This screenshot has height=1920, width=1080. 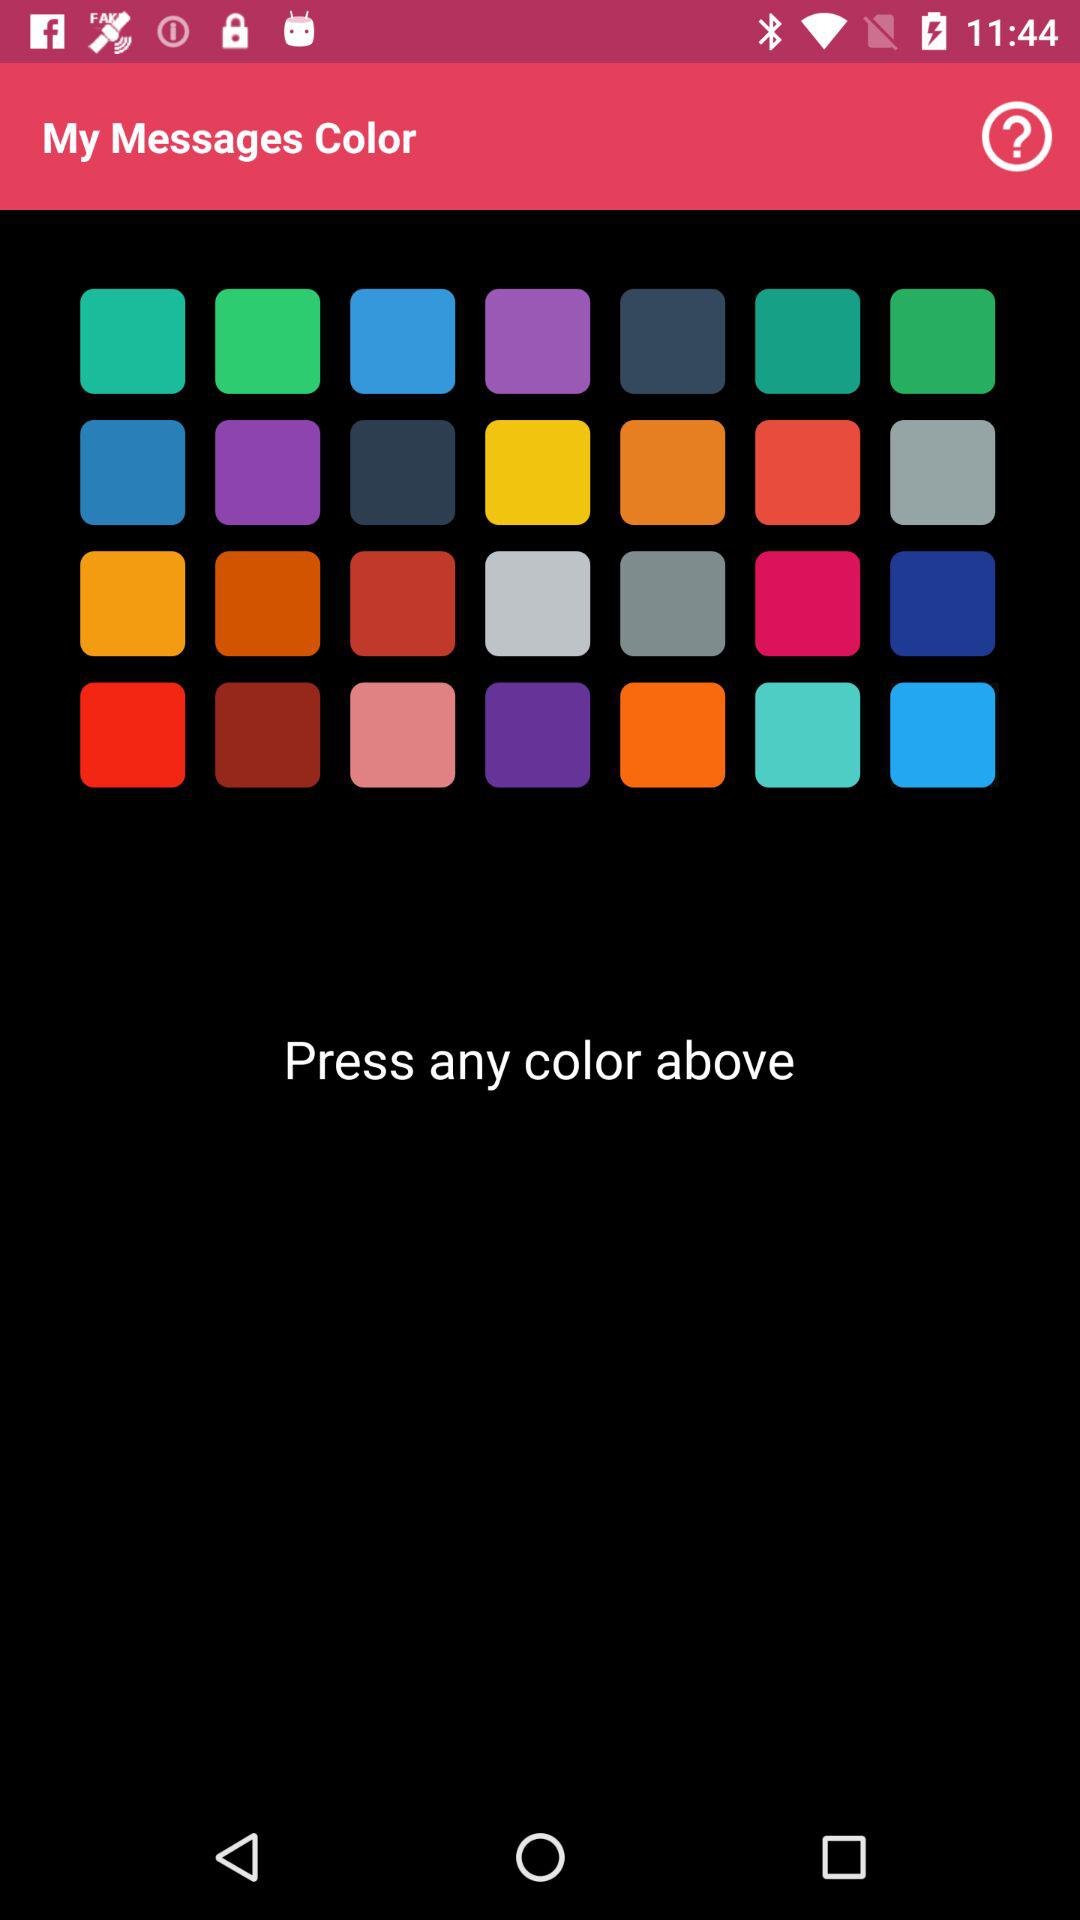 I want to click on open the app to the right of my messages color, so click(x=1016, y=136).